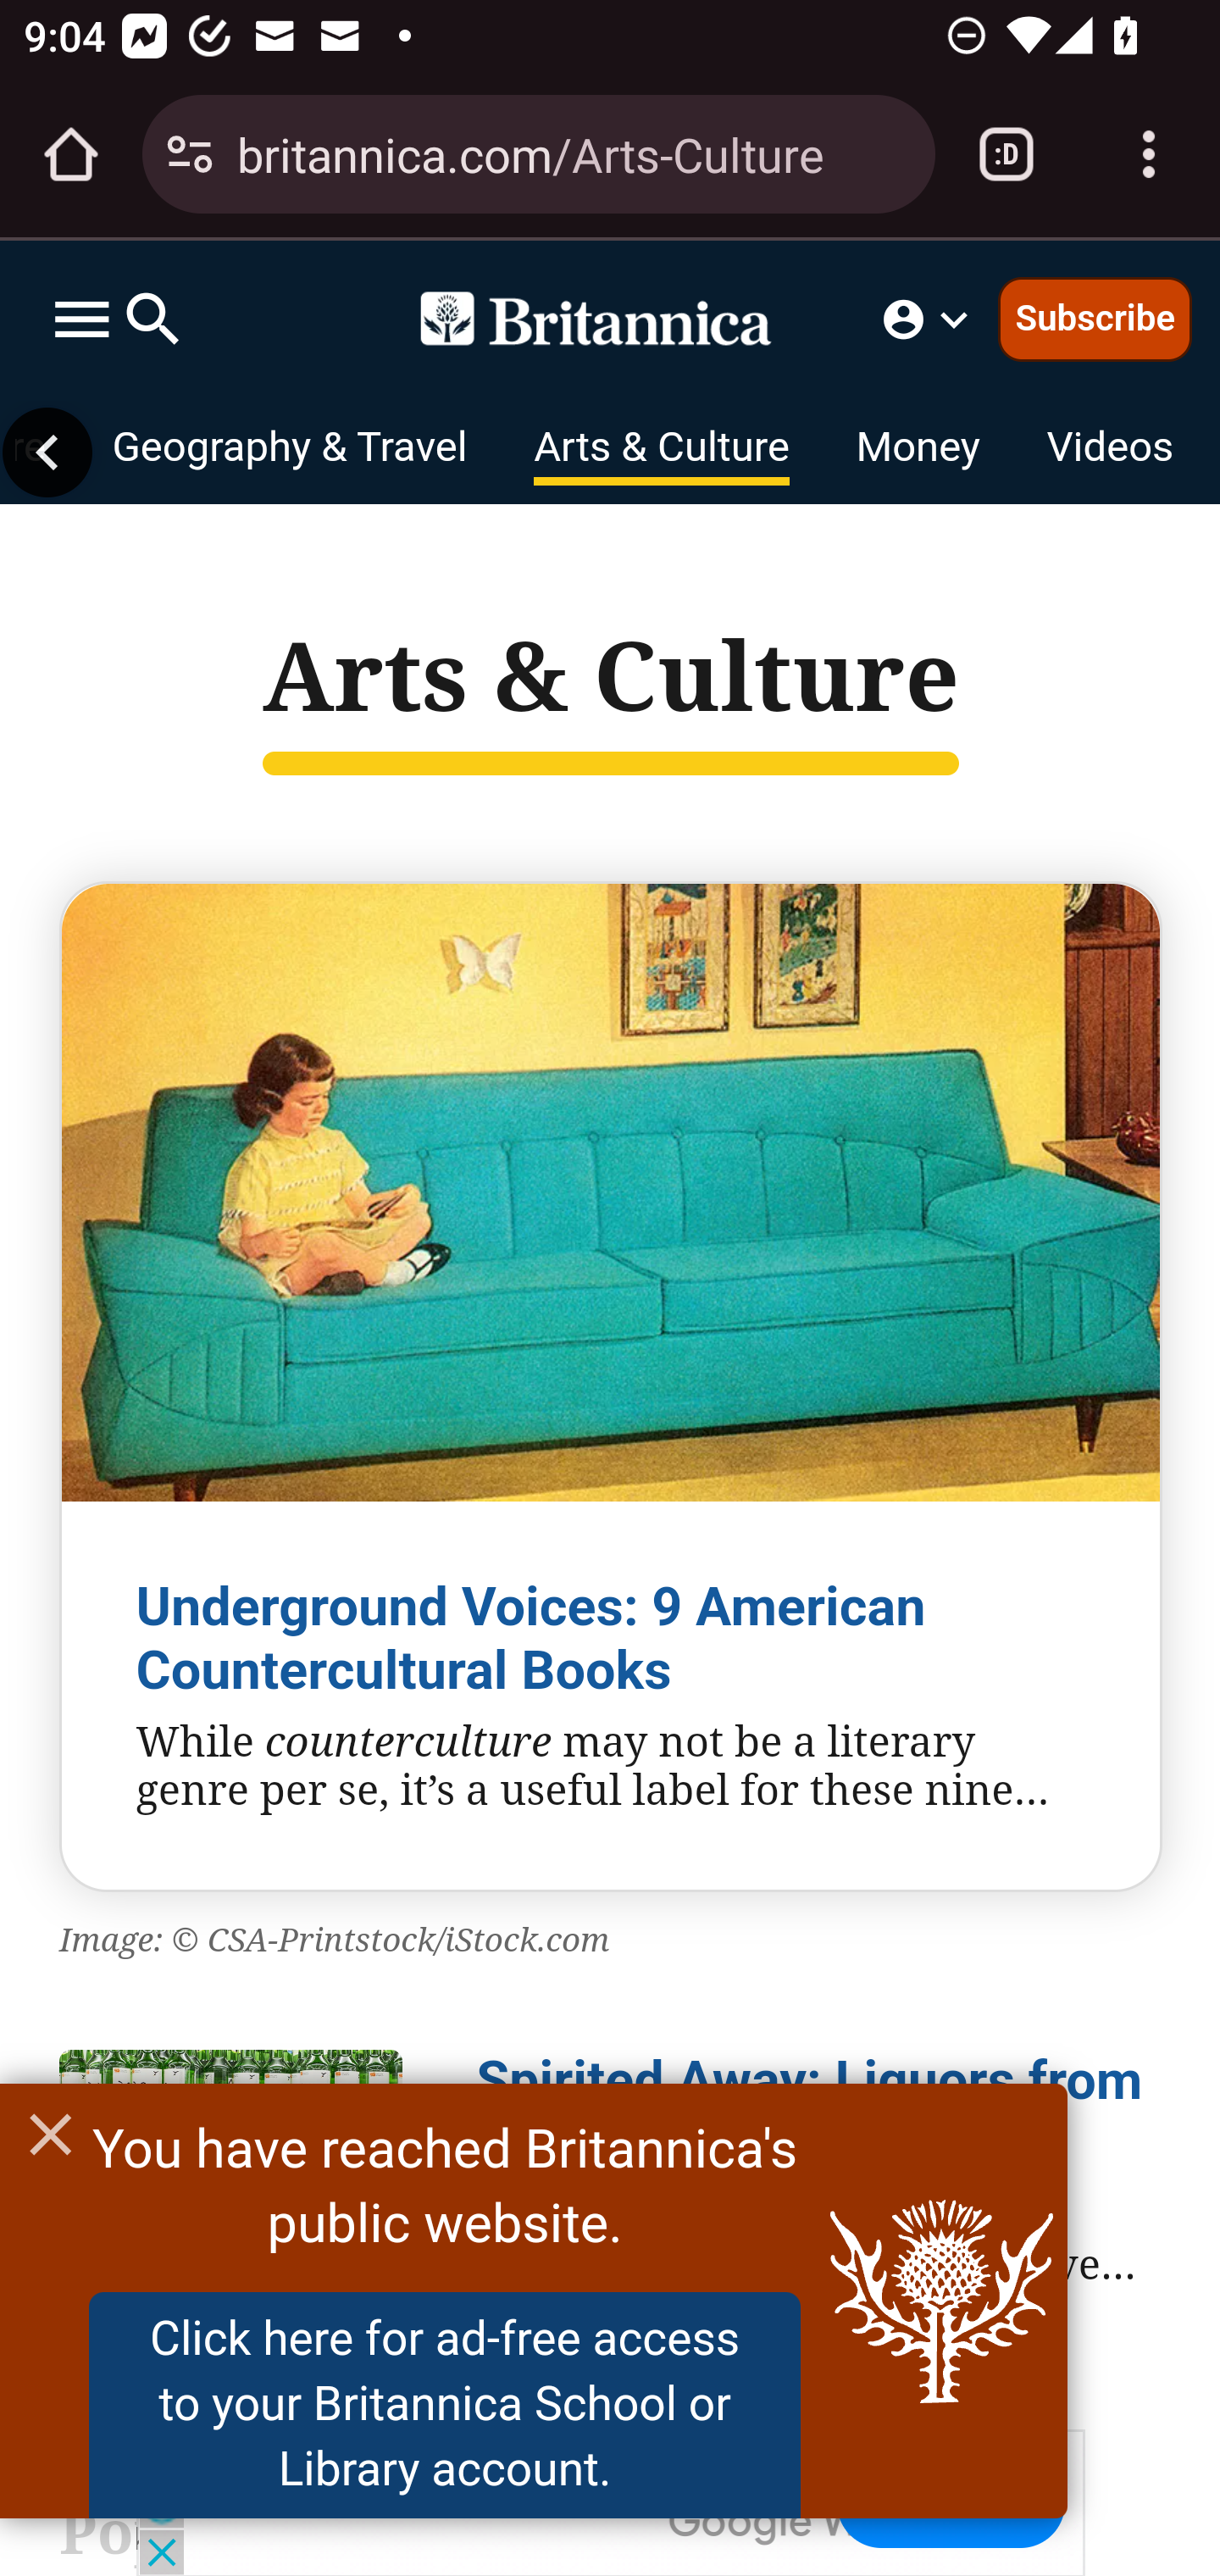 Image resolution: width=1220 pixels, height=2576 pixels. Describe the element at coordinates (611, 1193) in the screenshot. I see `Girl Reading On Turquoise Couch` at that location.